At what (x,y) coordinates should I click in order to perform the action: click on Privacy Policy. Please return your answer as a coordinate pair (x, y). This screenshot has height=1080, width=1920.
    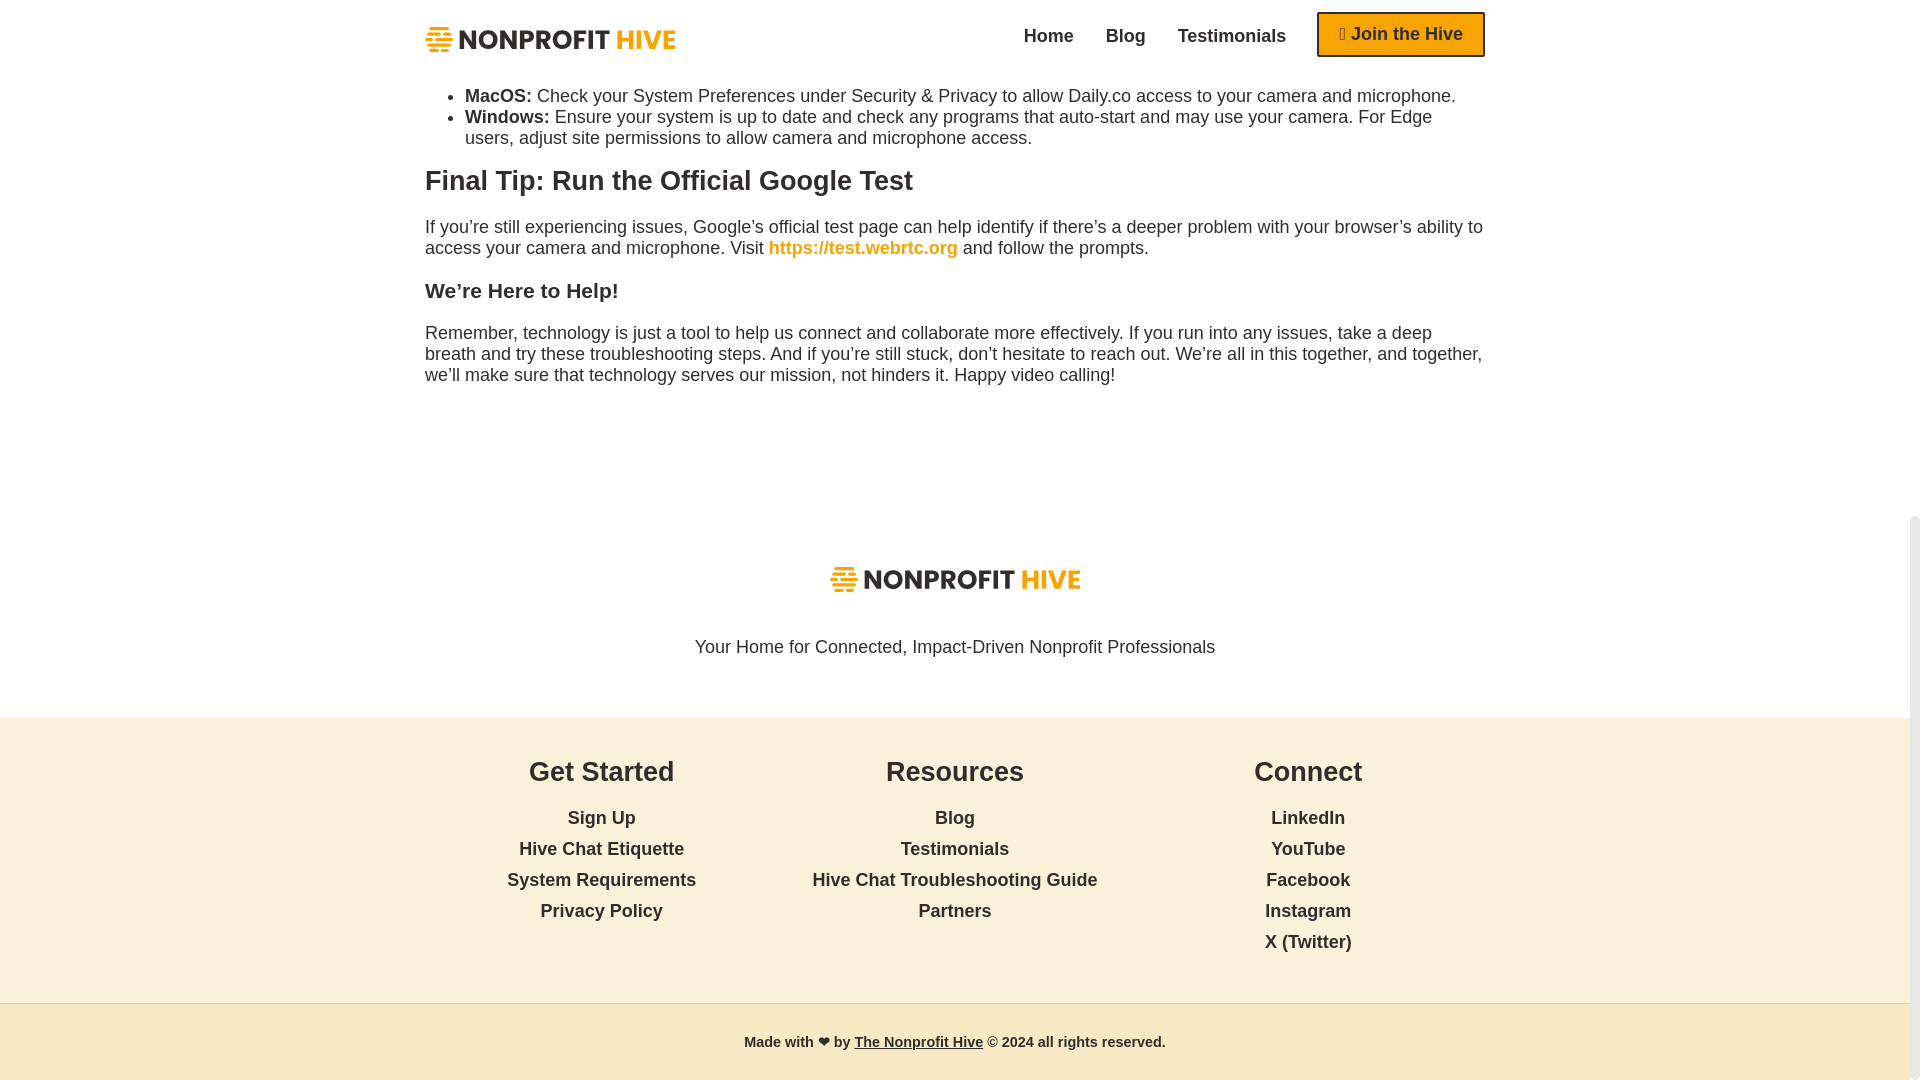
    Looking at the image, I should click on (602, 910).